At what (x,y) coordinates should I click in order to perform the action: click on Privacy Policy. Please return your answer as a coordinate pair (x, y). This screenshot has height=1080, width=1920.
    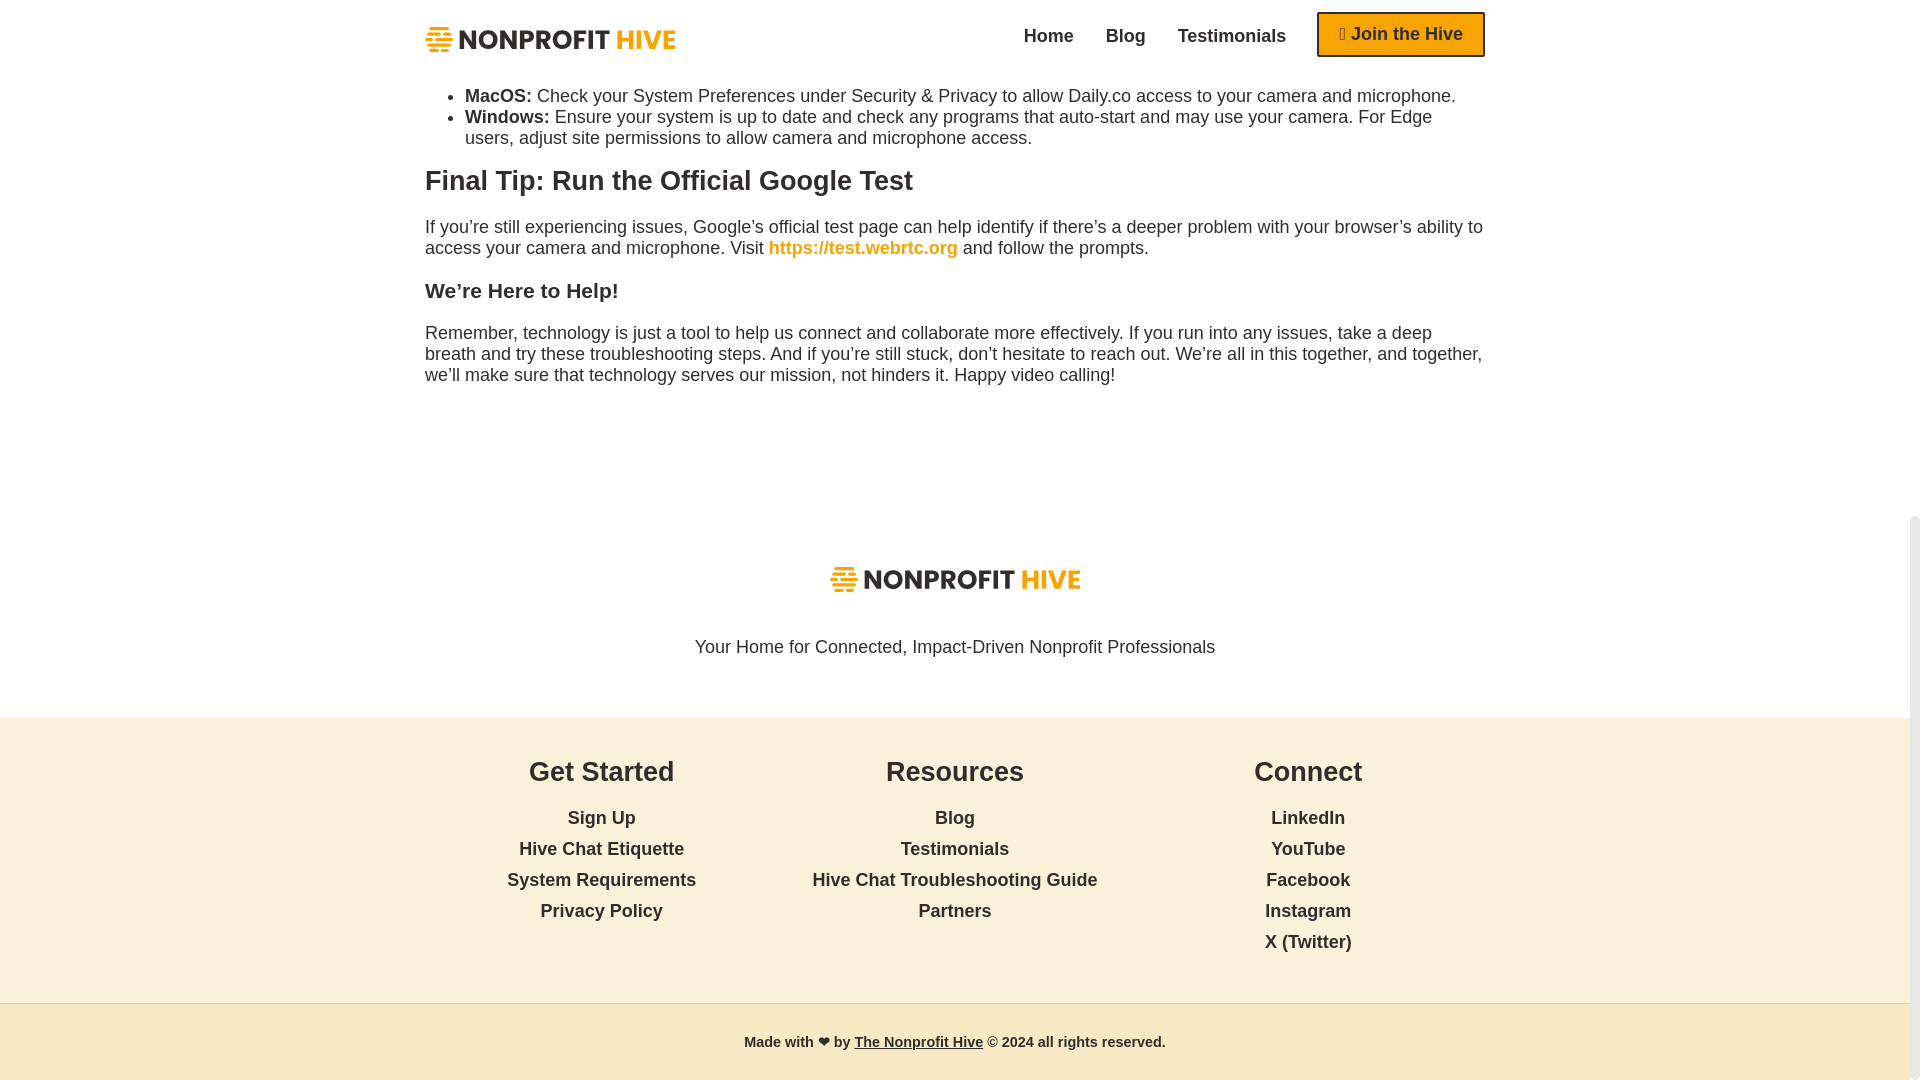
    Looking at the image, I should click on (602, 910).